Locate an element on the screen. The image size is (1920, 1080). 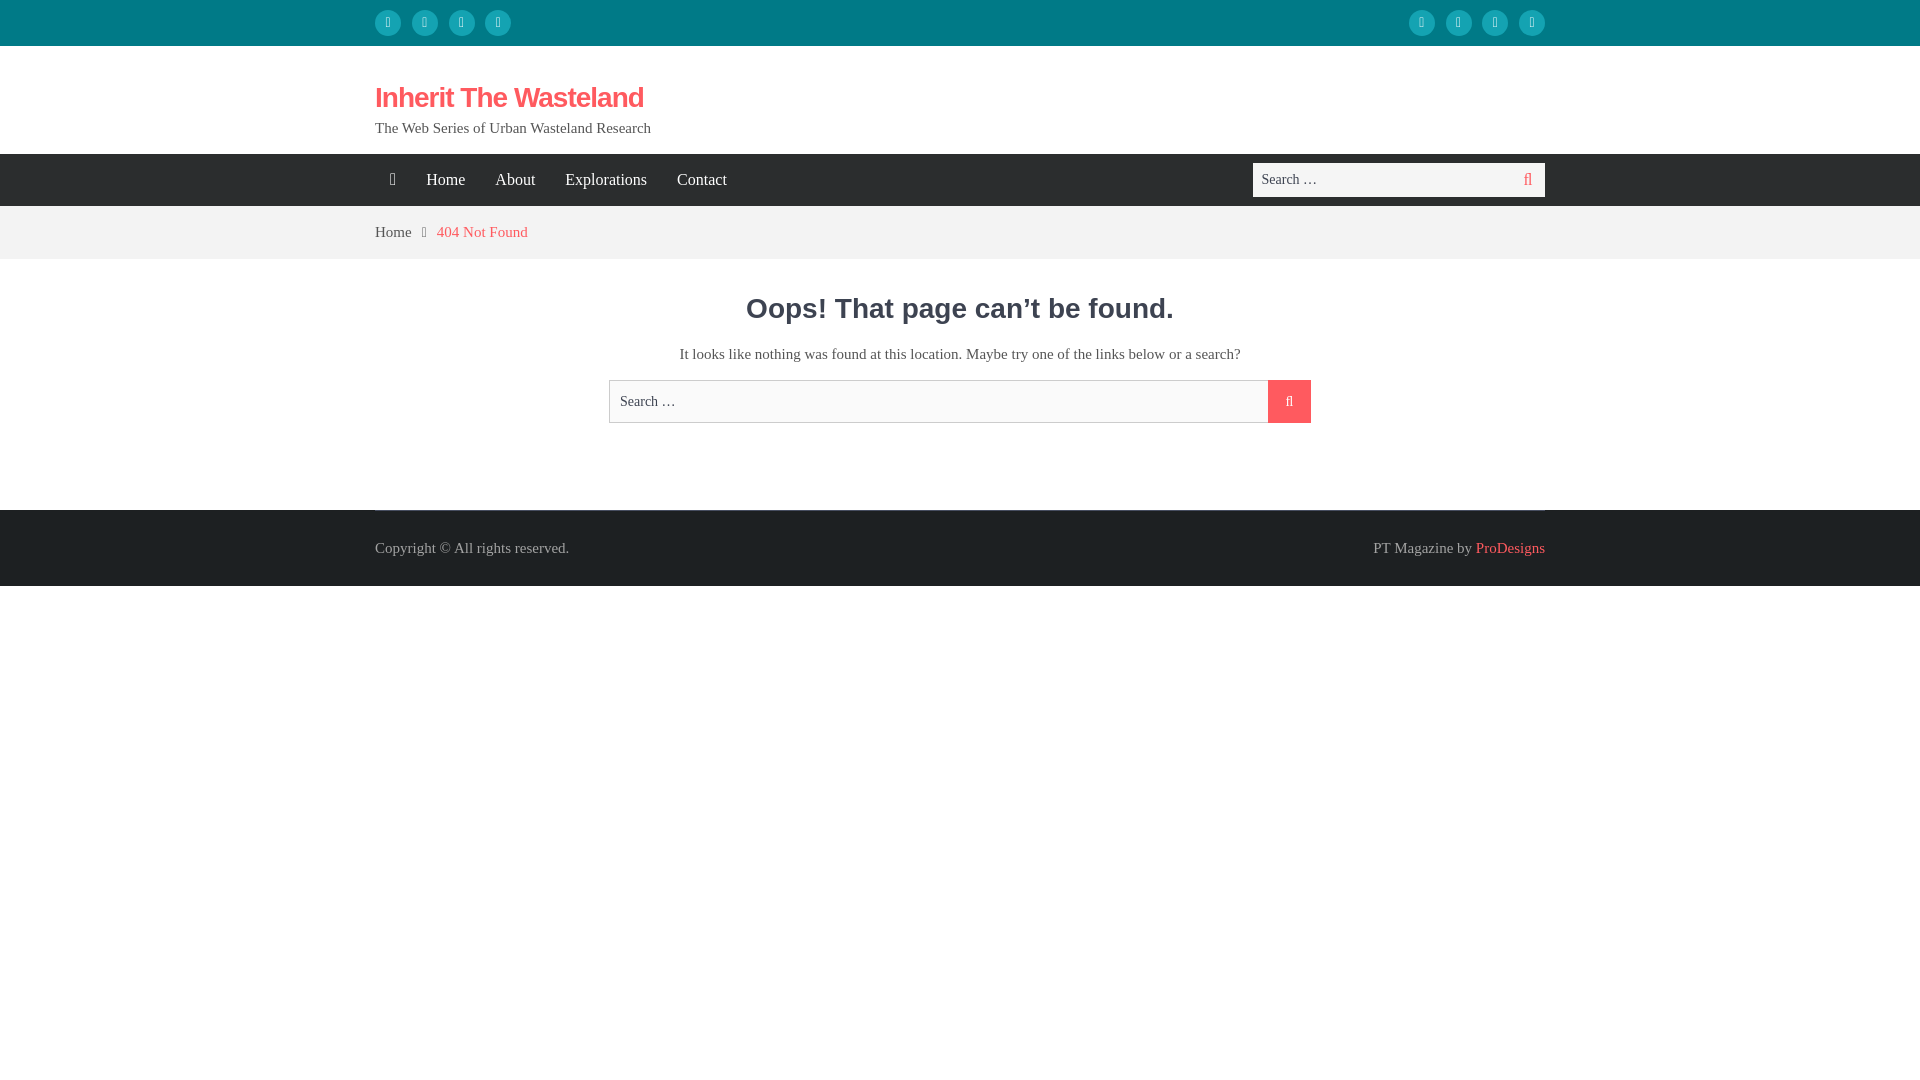
Search is located at coordinates (1289, 402).